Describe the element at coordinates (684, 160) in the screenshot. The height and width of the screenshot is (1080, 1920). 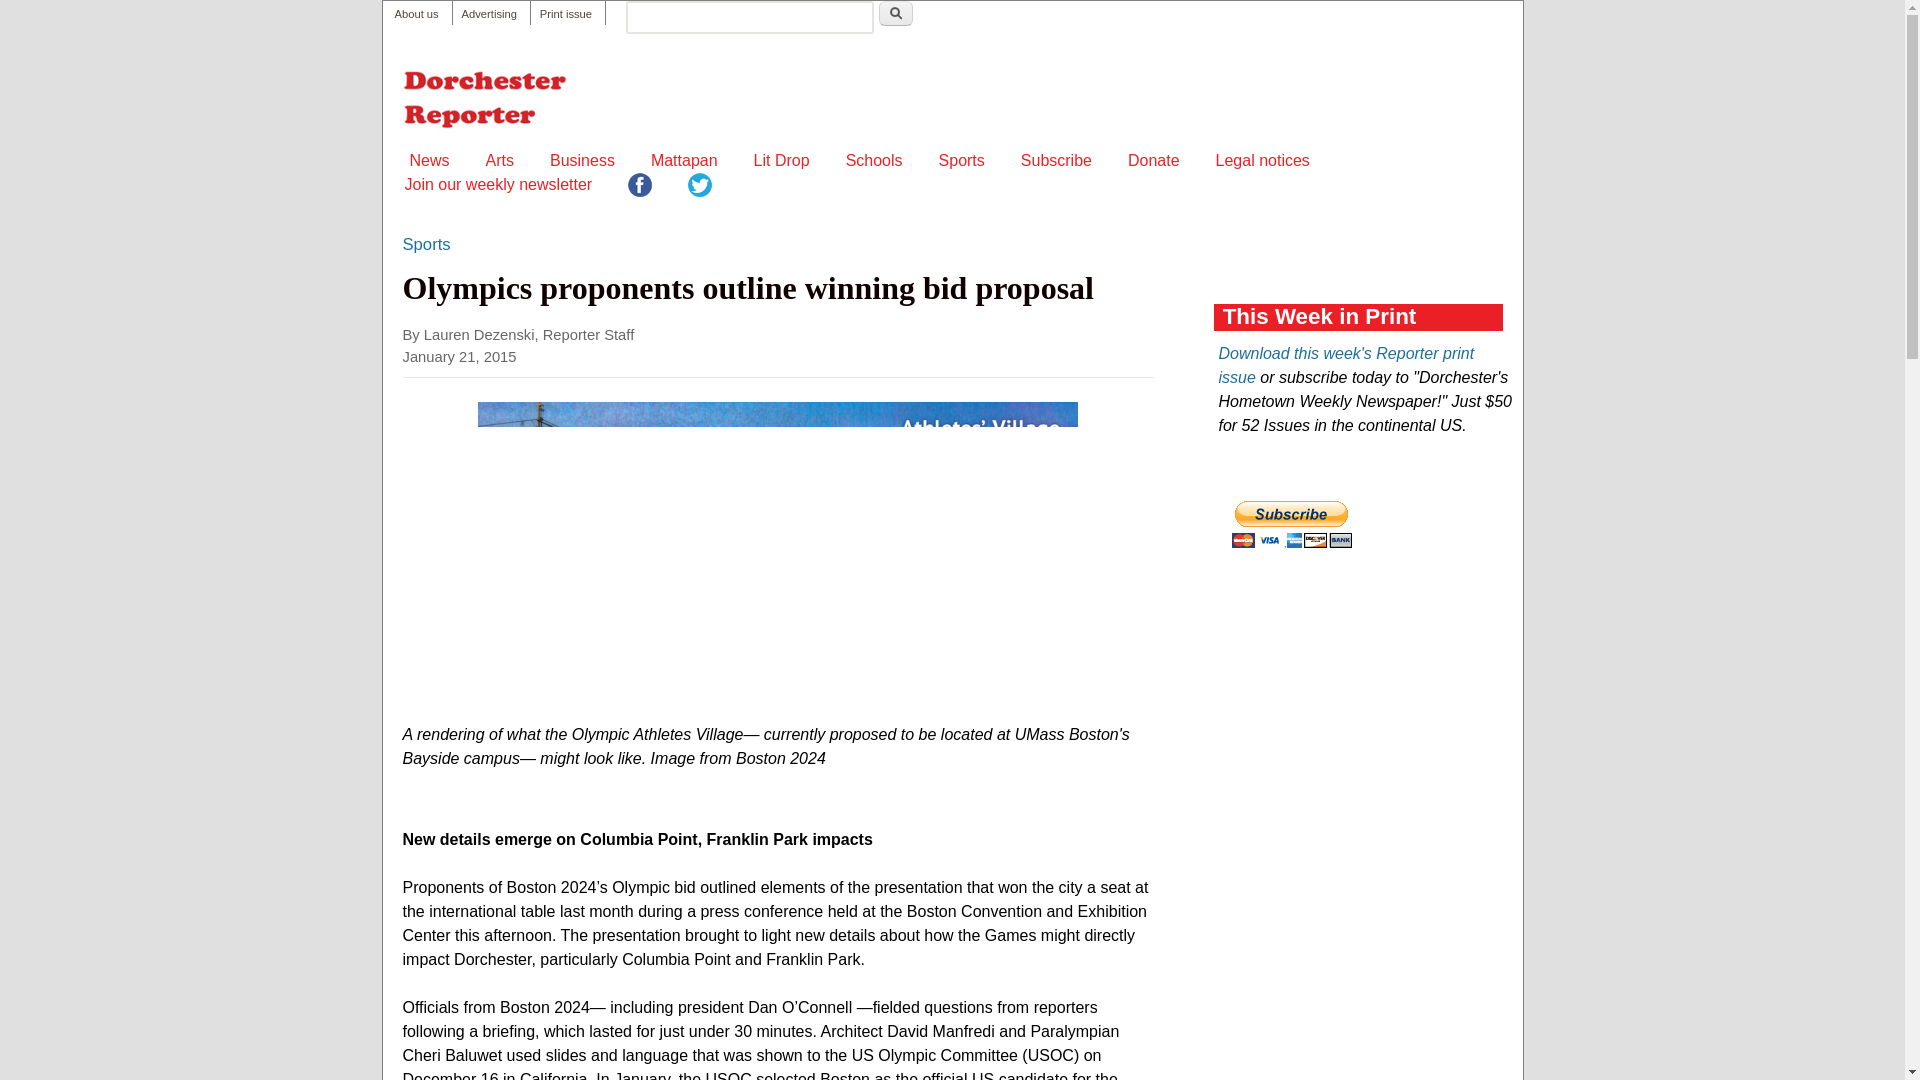
I see `Mattapan` at that location.